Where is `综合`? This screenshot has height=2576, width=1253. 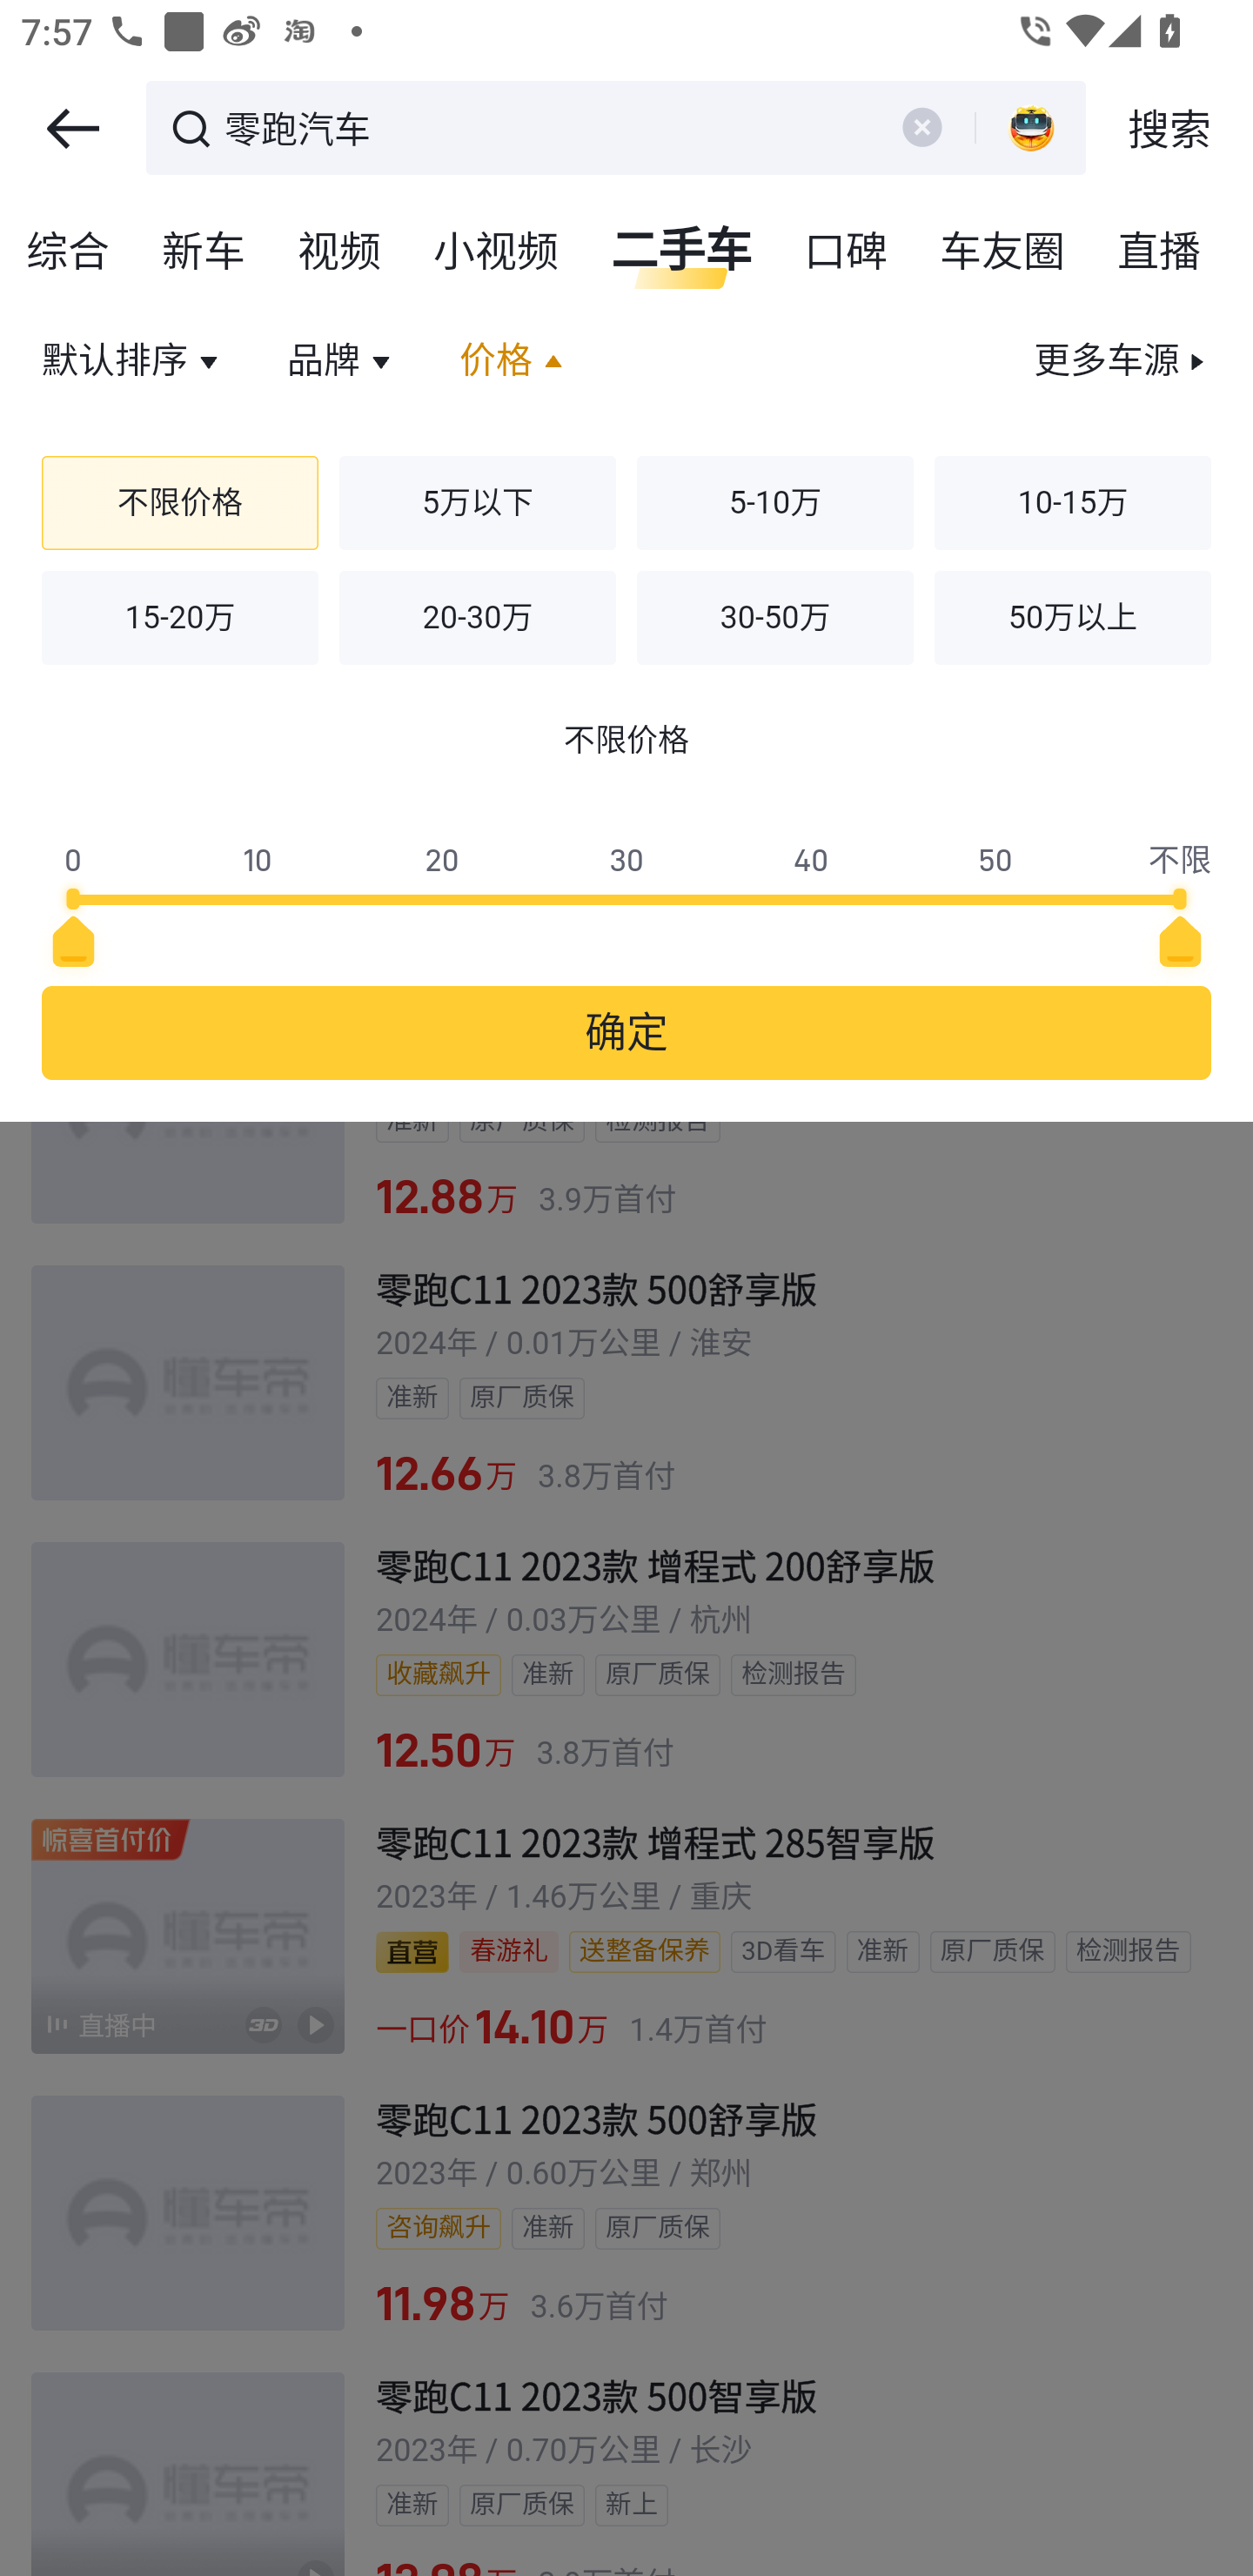
综合 is located at coordinates (69, 252).